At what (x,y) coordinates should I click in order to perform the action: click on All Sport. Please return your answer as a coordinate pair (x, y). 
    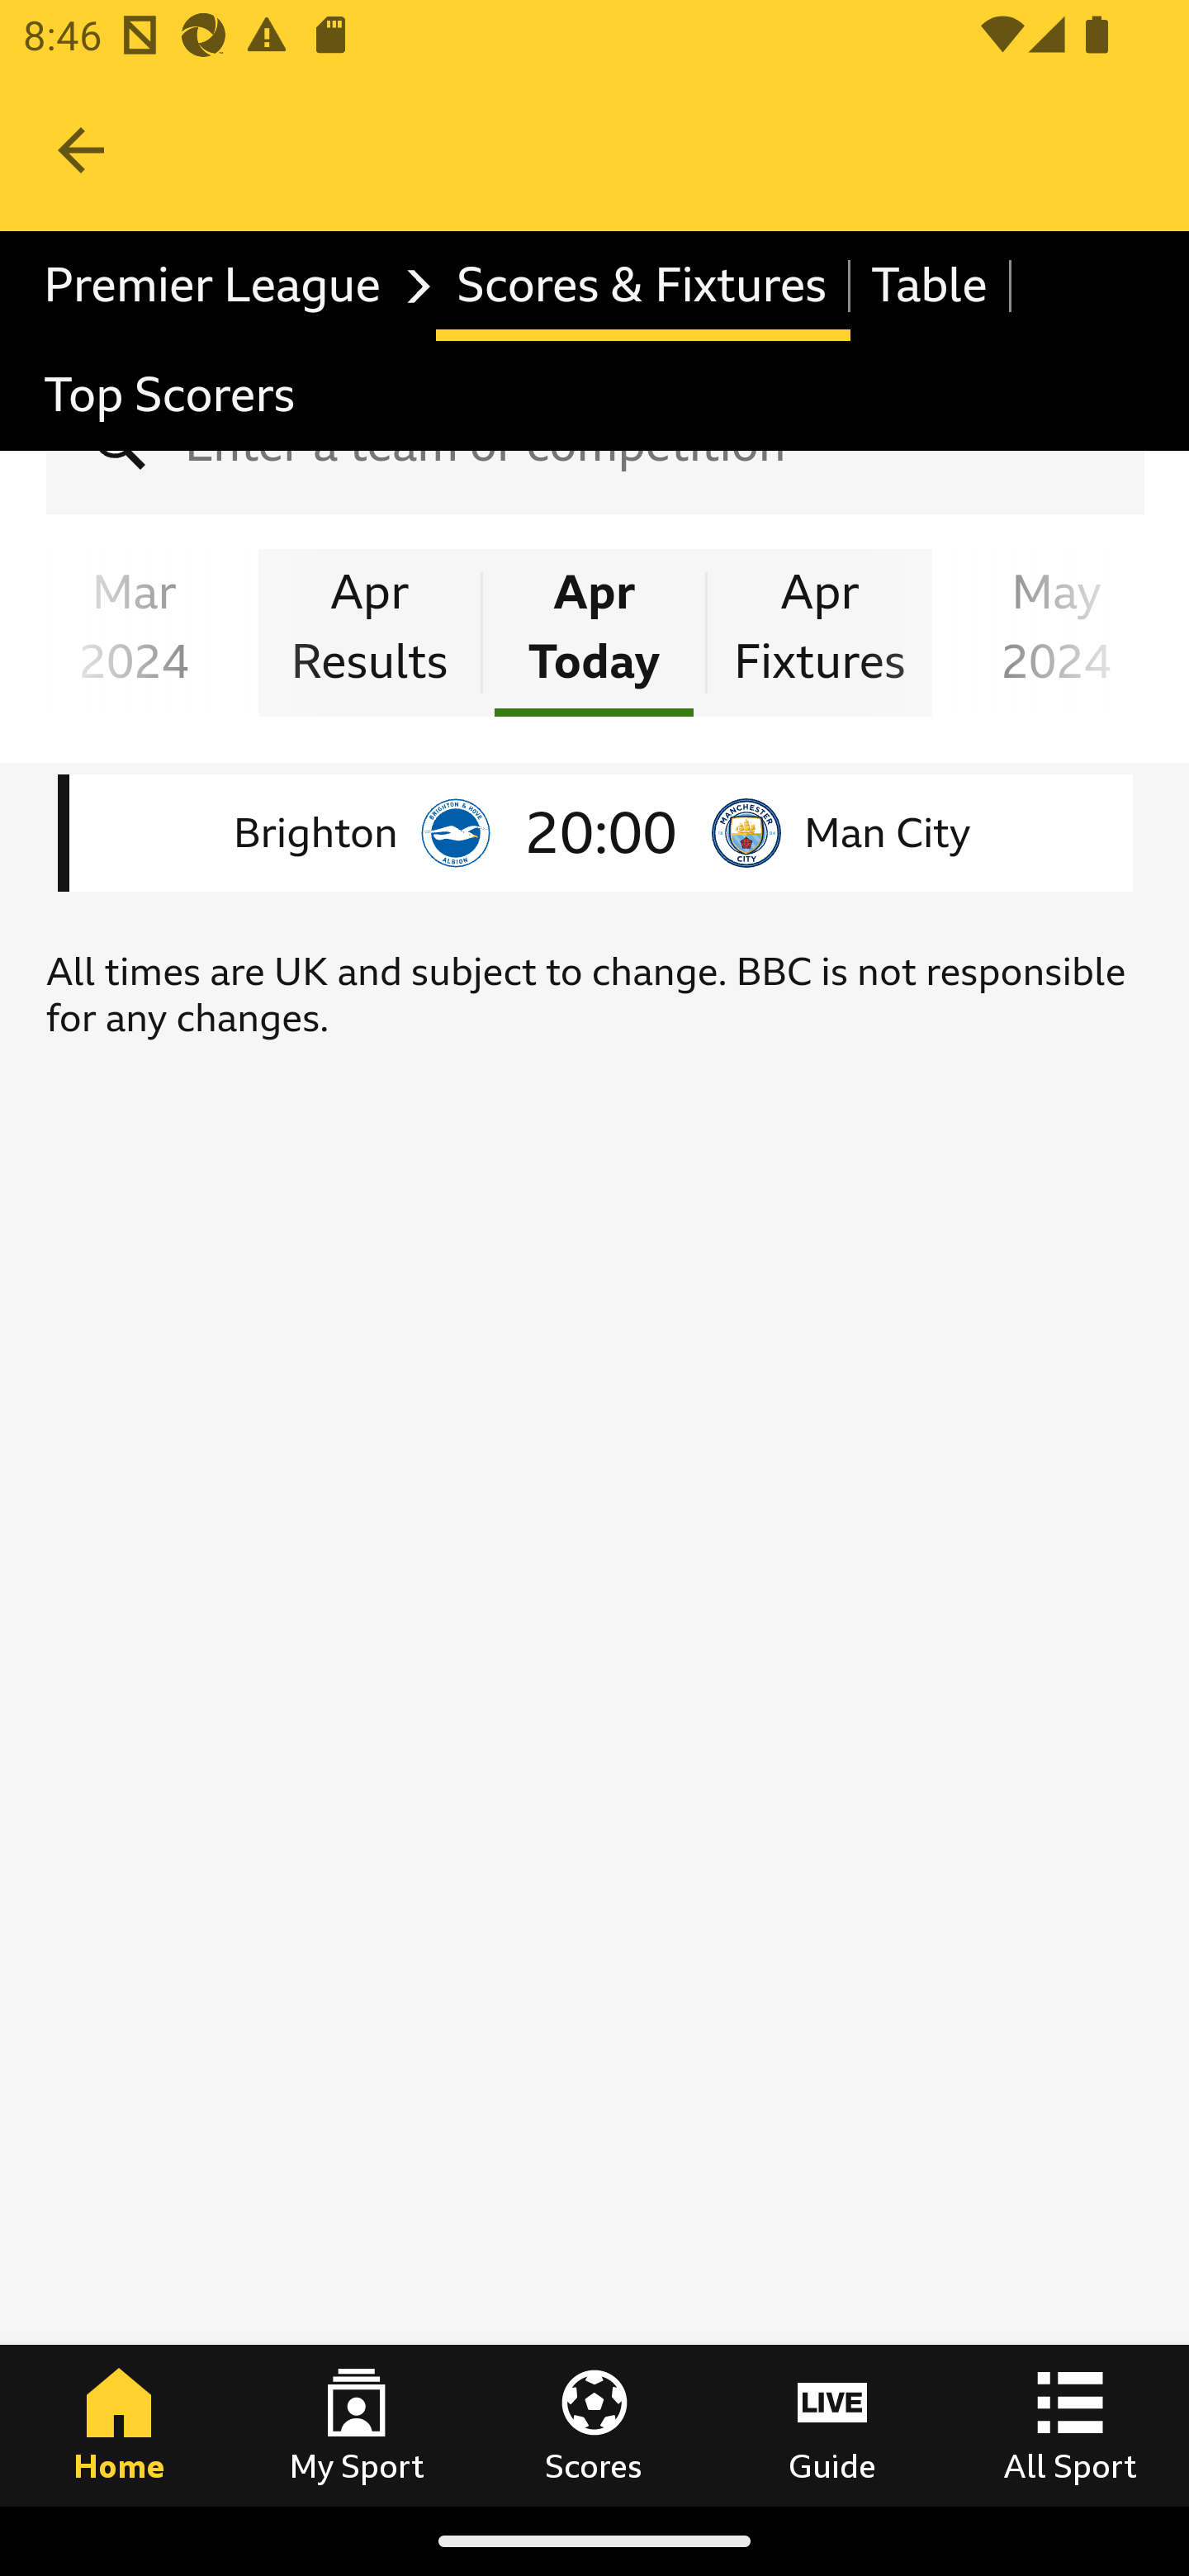
    Looking at the image, I should click on (1070, 2425).